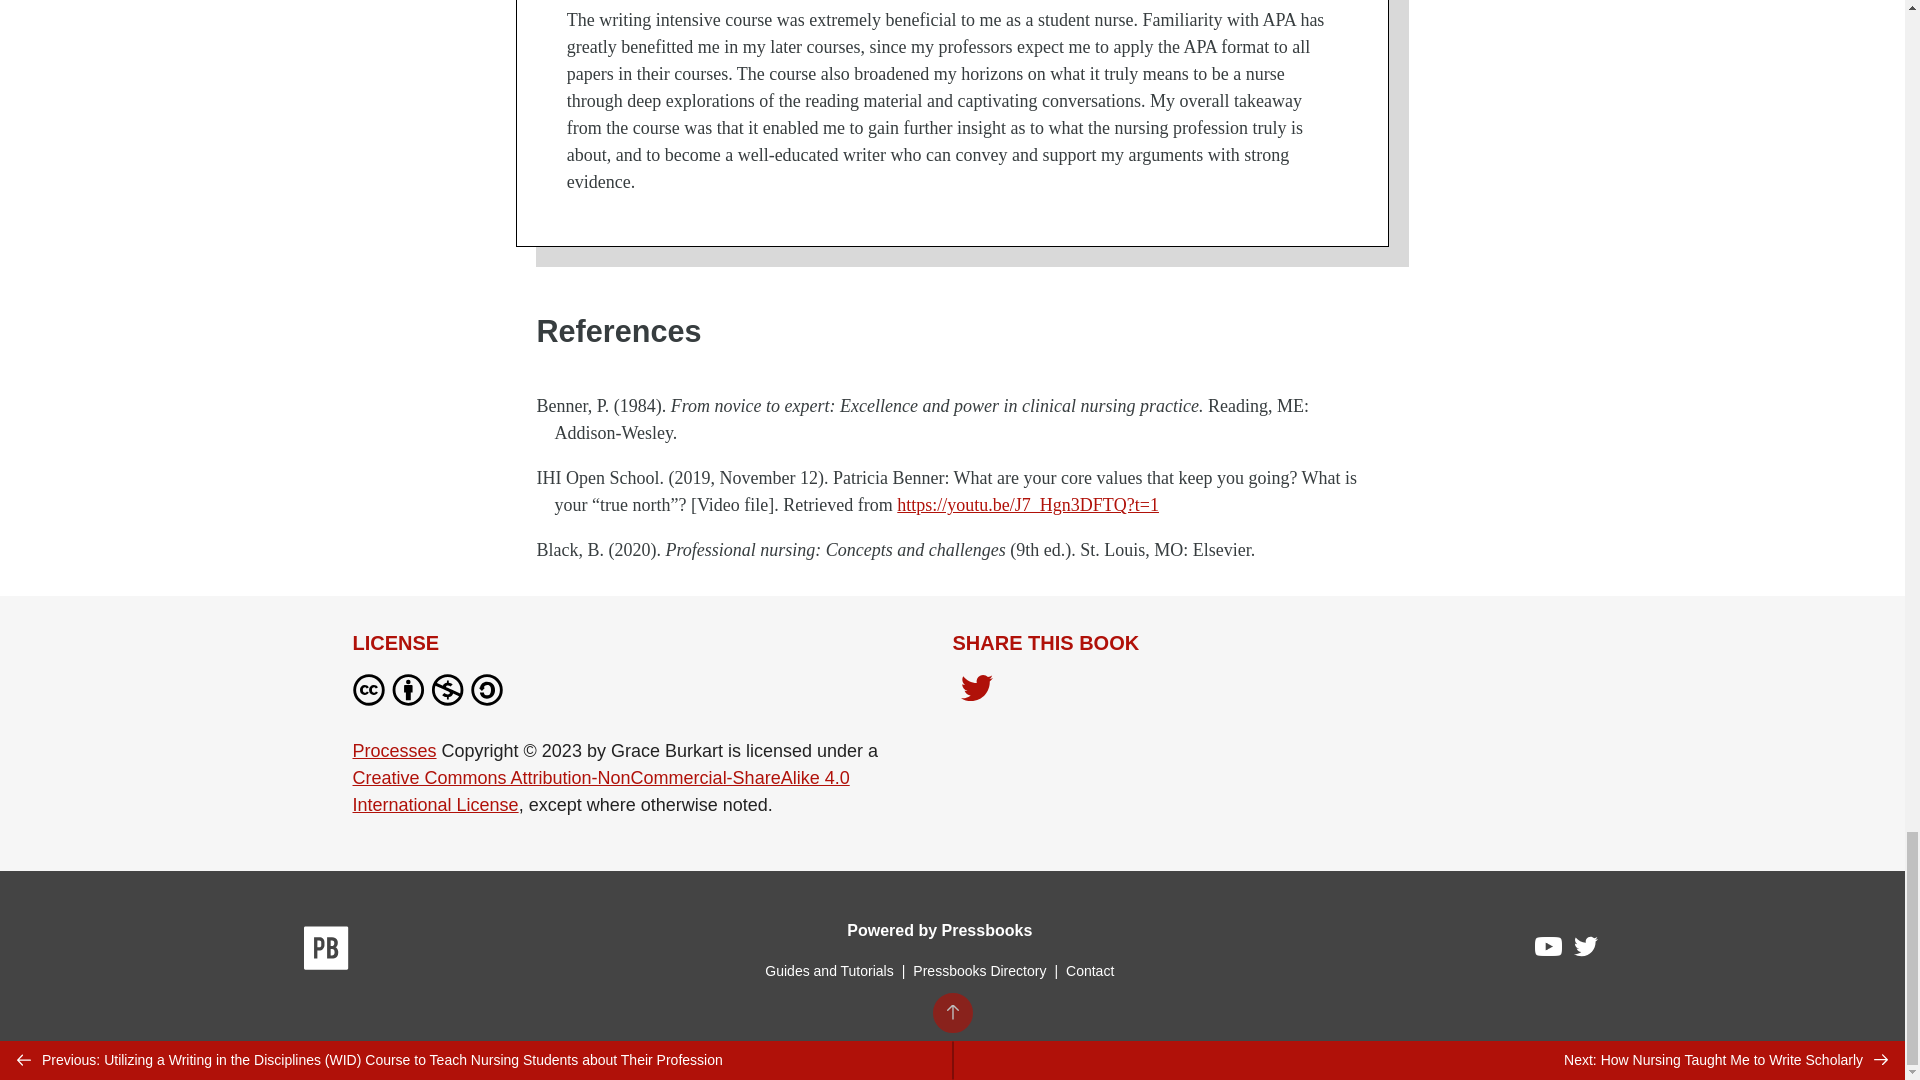  What do you see at coordinates (976, 690) in the screenshot?
I see `Share on Twitter` at bounding box center [976, 690].